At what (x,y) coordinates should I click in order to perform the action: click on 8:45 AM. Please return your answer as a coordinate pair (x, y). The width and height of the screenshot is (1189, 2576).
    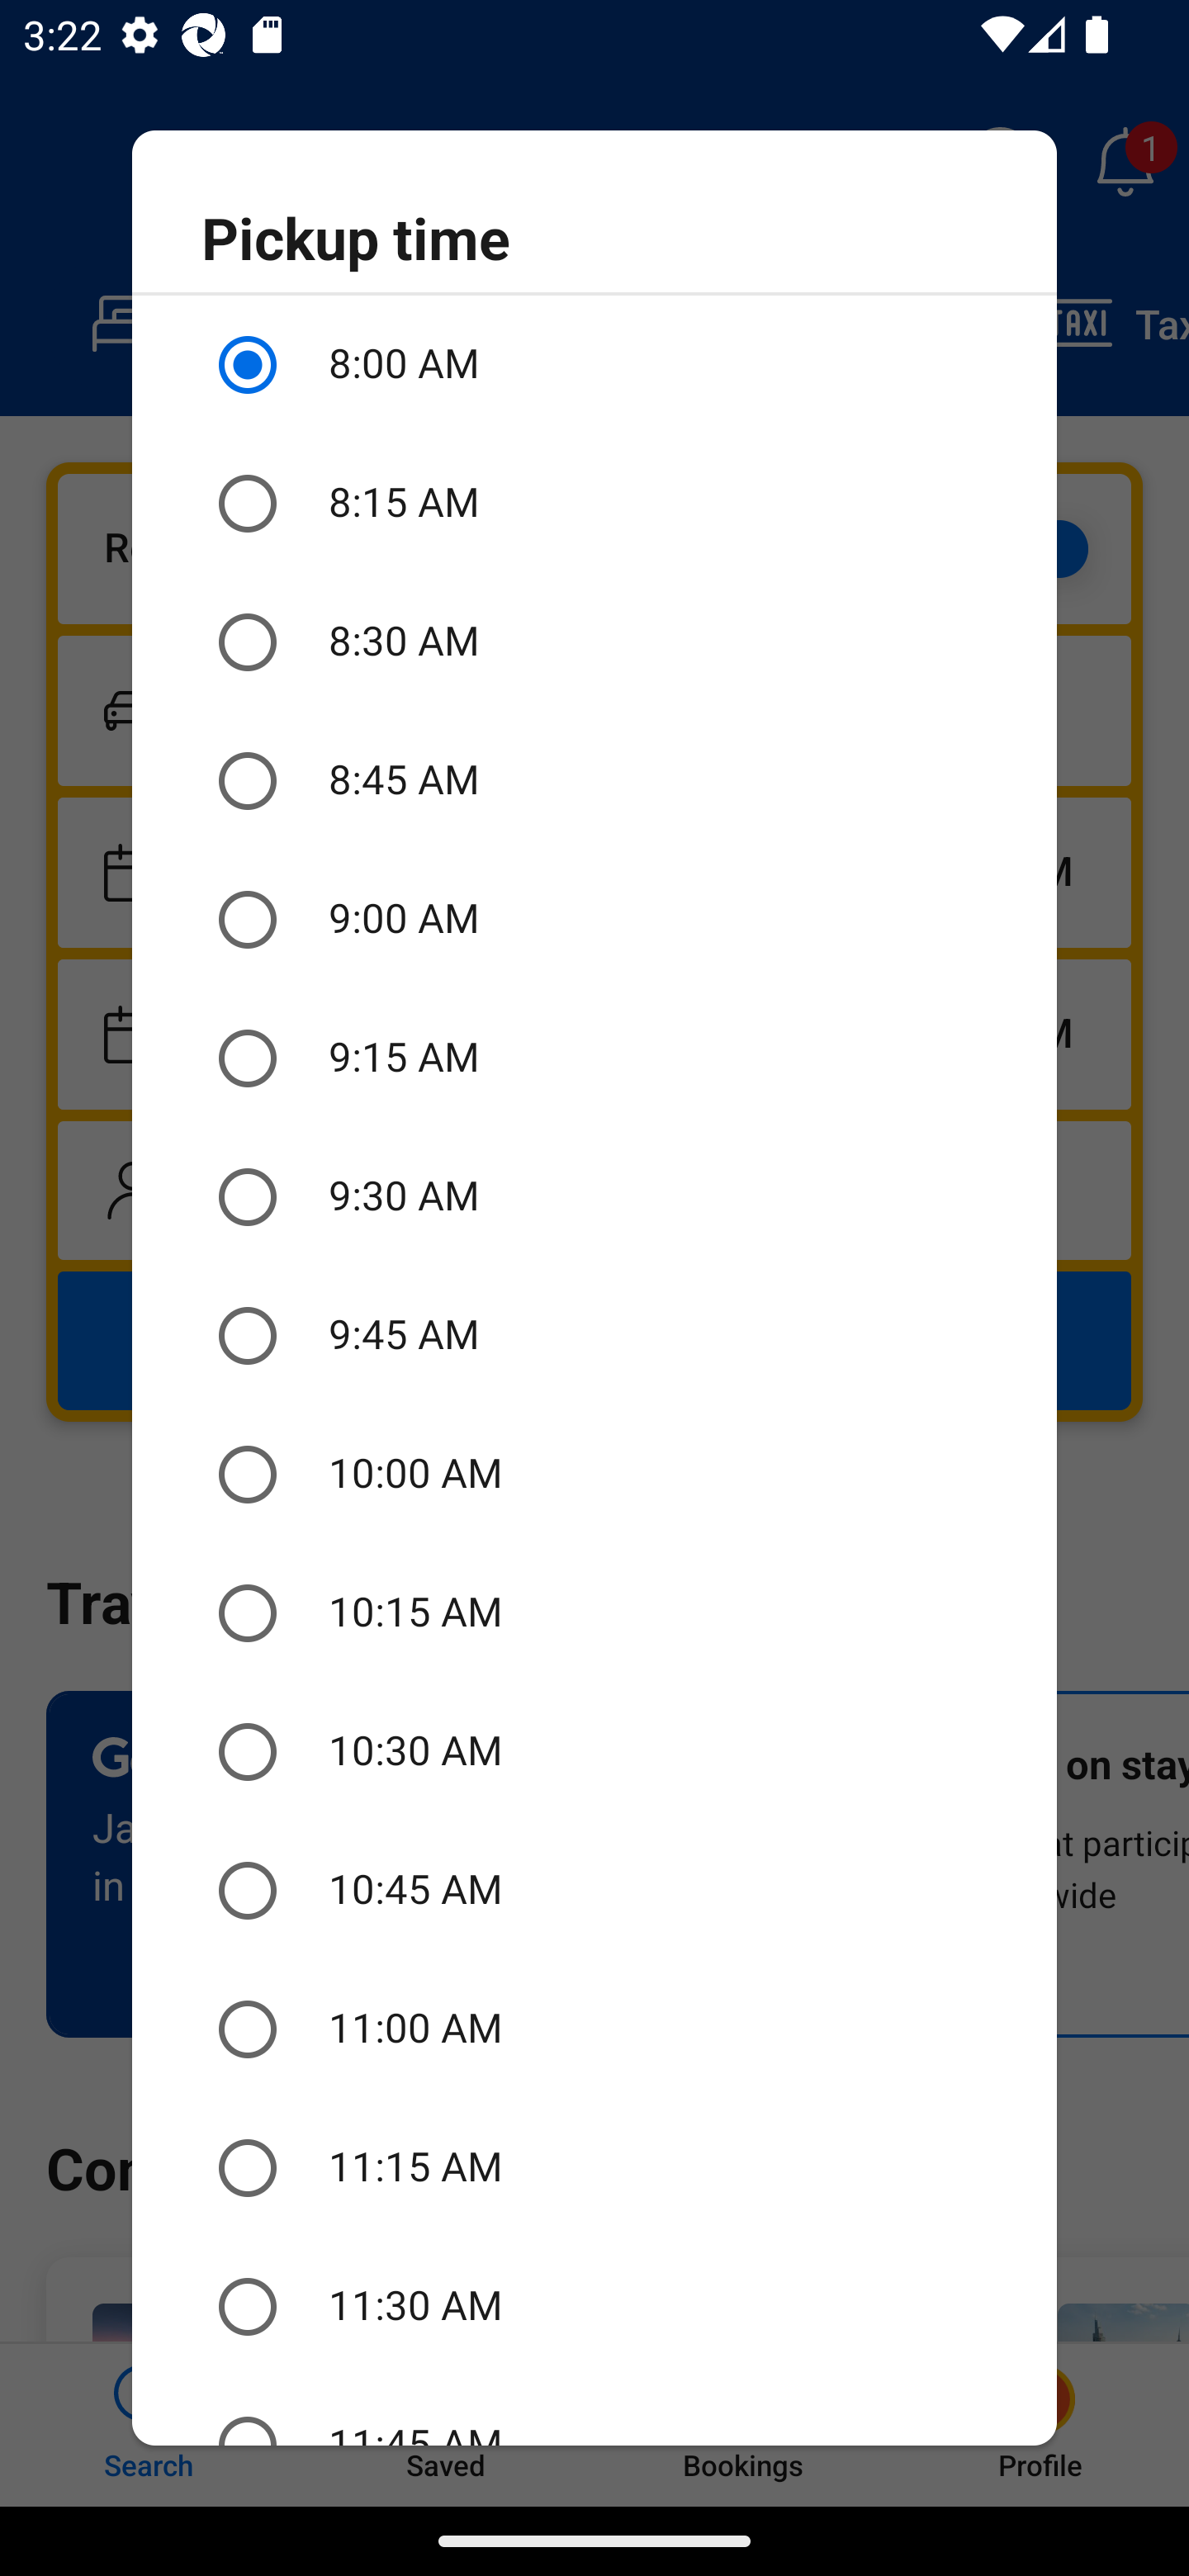
    Looking at the image, I should click on (594, 780).